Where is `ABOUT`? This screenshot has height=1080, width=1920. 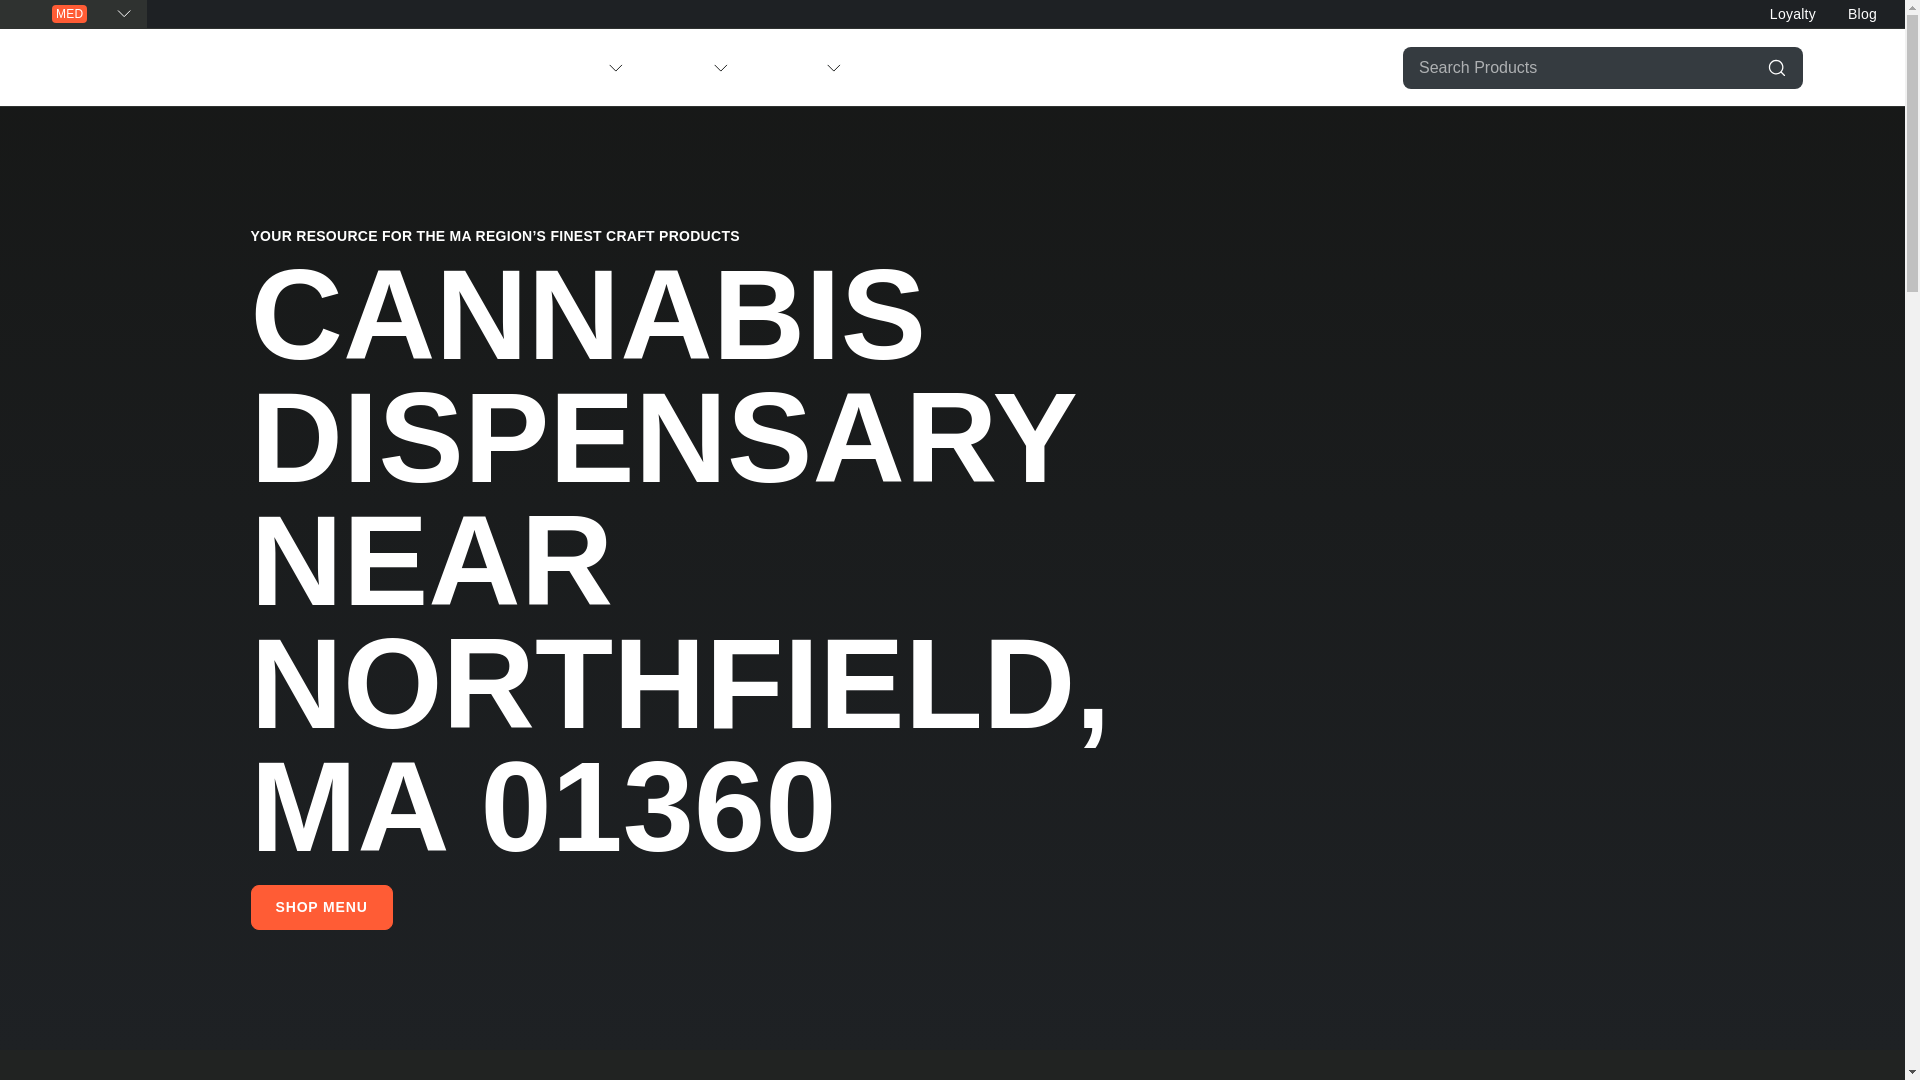 ABOUT is located at coordinates (681, 67).